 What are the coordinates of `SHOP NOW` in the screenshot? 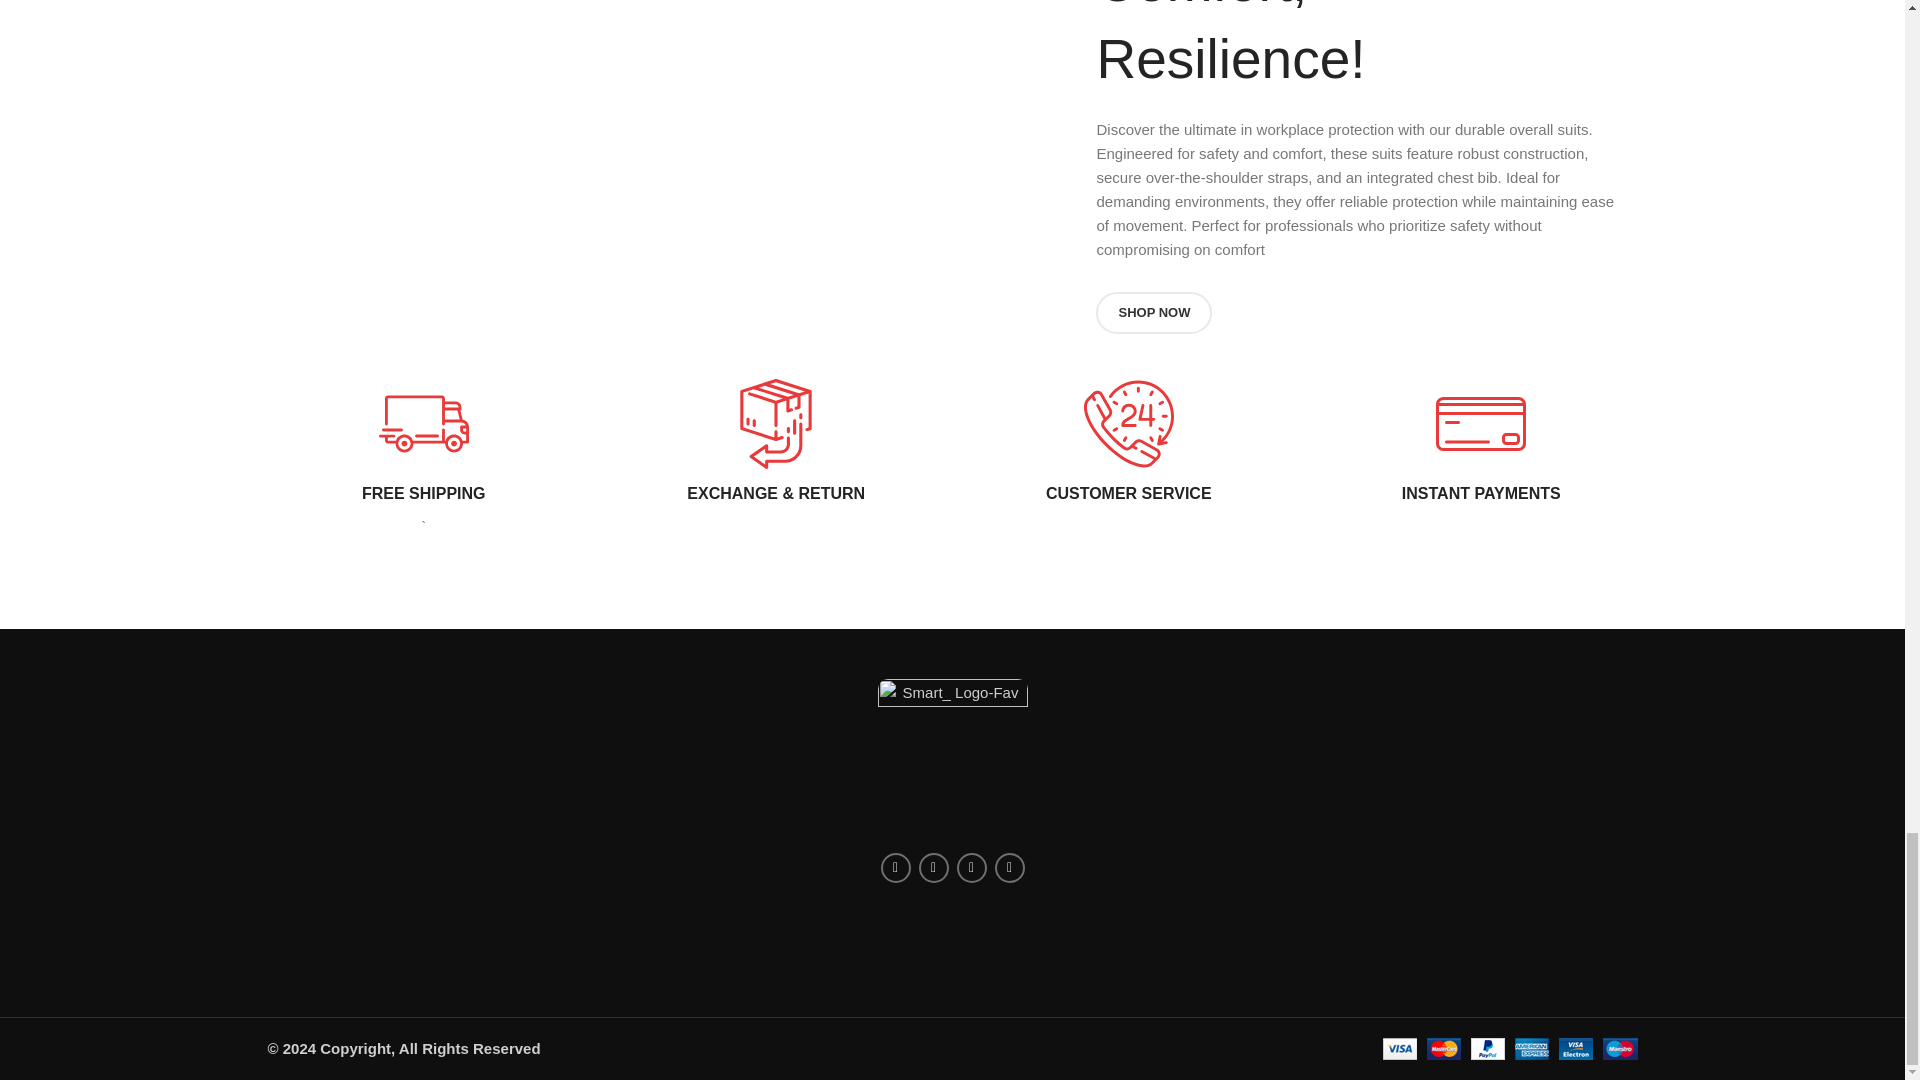 It's located at (1154, 312).